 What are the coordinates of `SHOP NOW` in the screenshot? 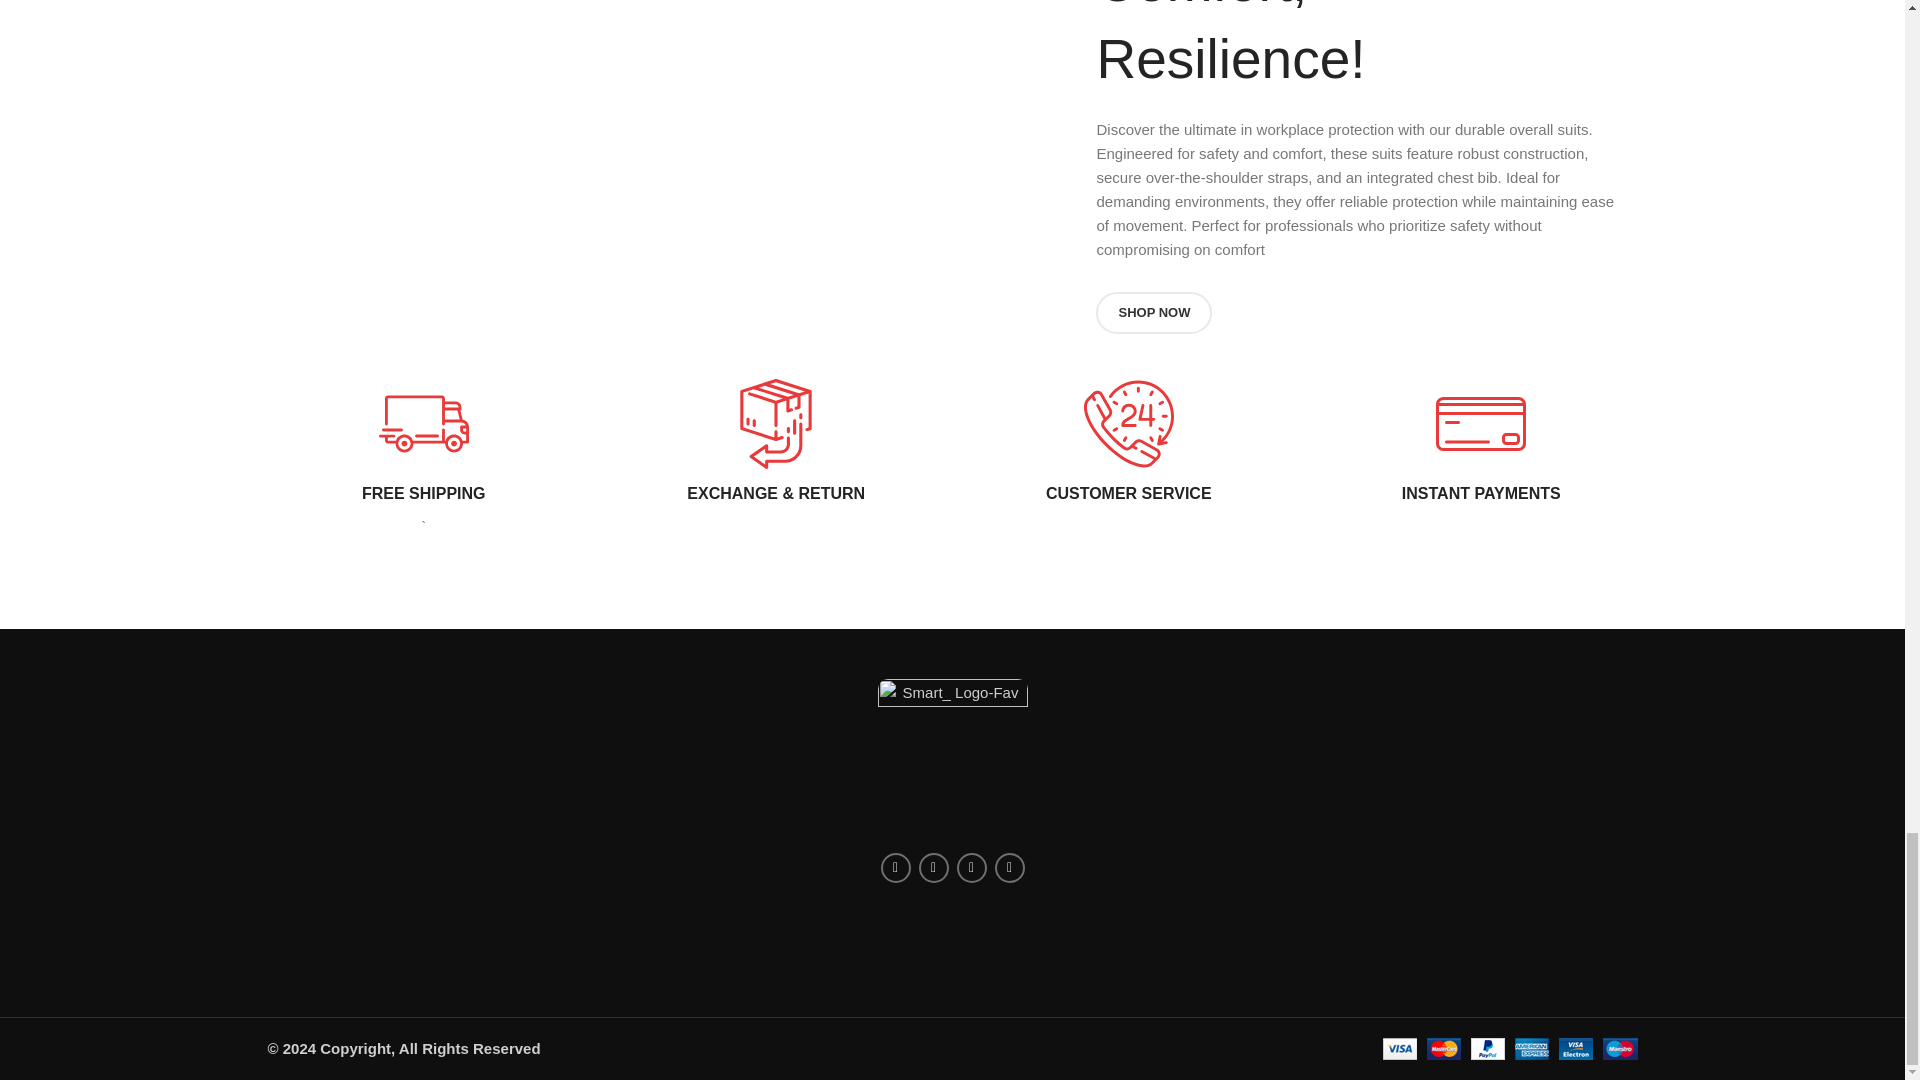 It's located at (1154, 312).